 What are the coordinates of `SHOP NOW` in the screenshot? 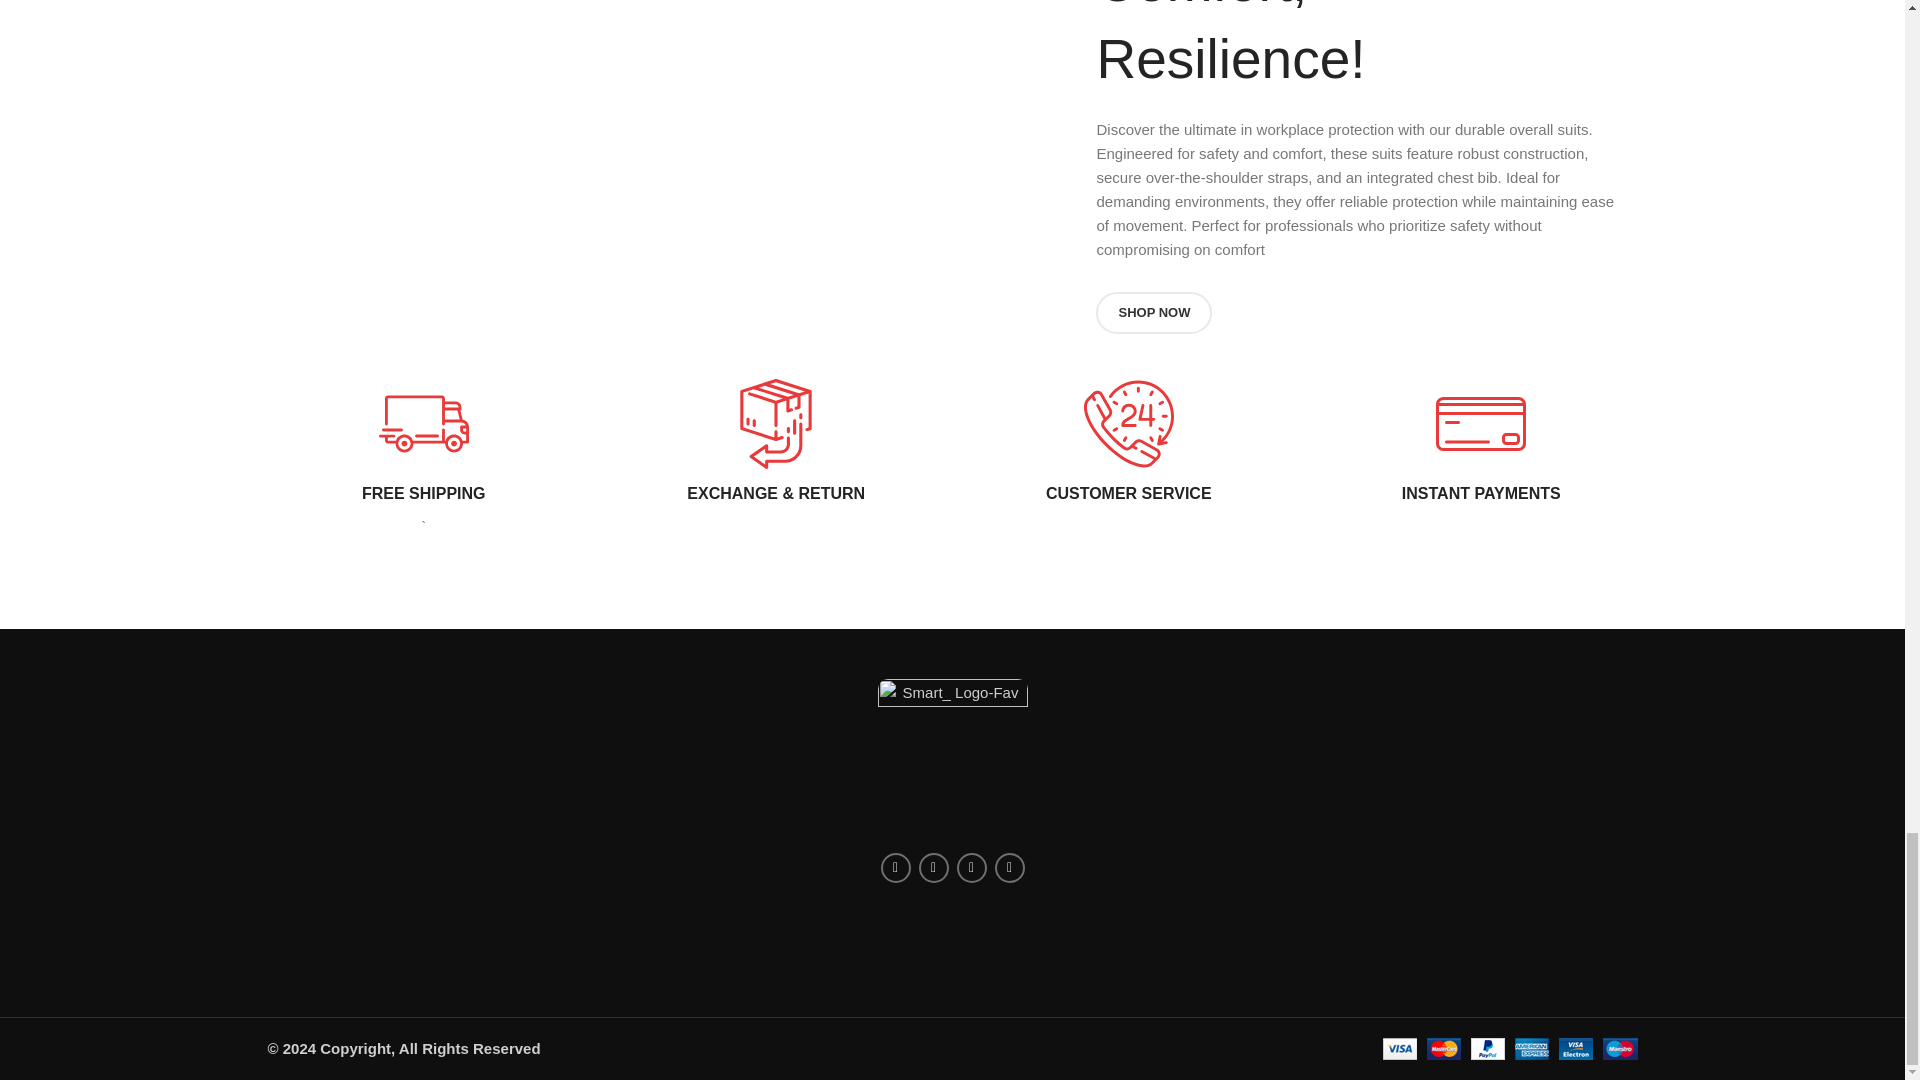 It's located at (1154, 312).